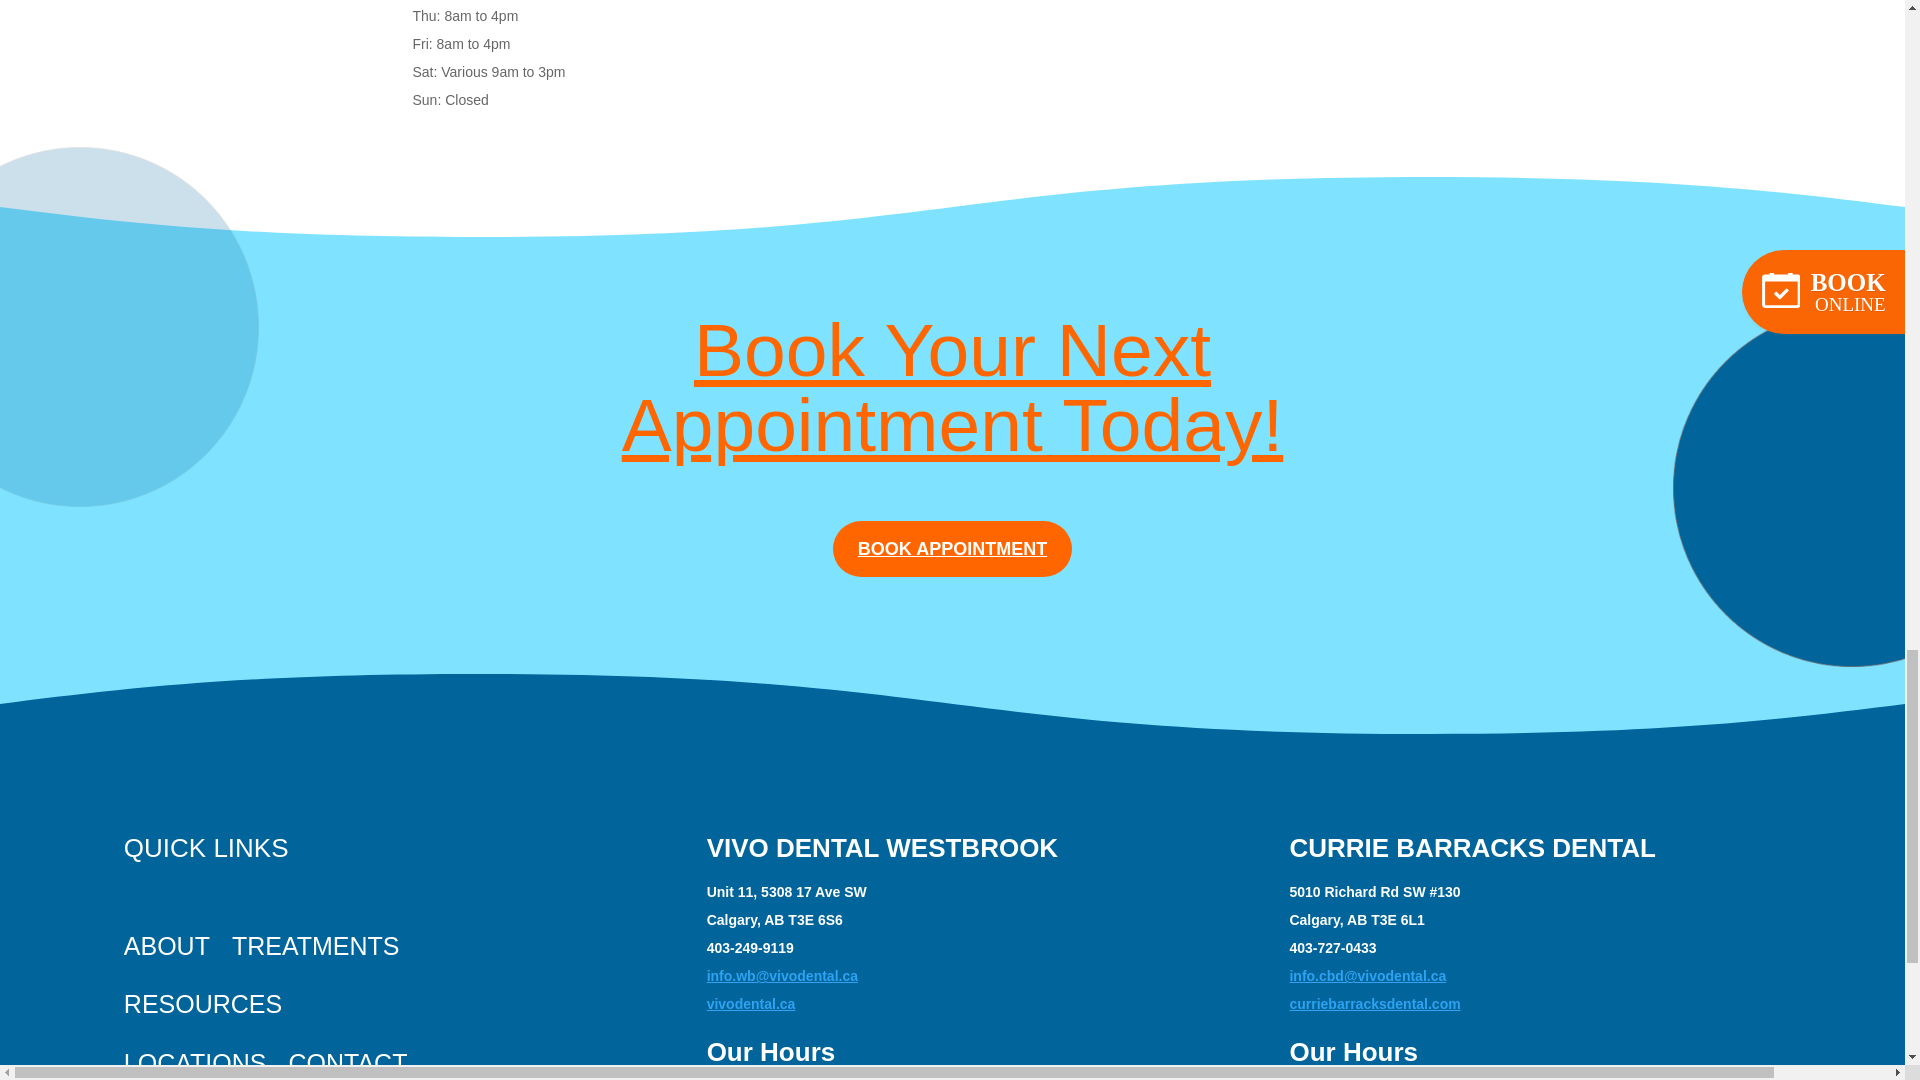  I want to click on TREATMENTS, so click(316, 942).